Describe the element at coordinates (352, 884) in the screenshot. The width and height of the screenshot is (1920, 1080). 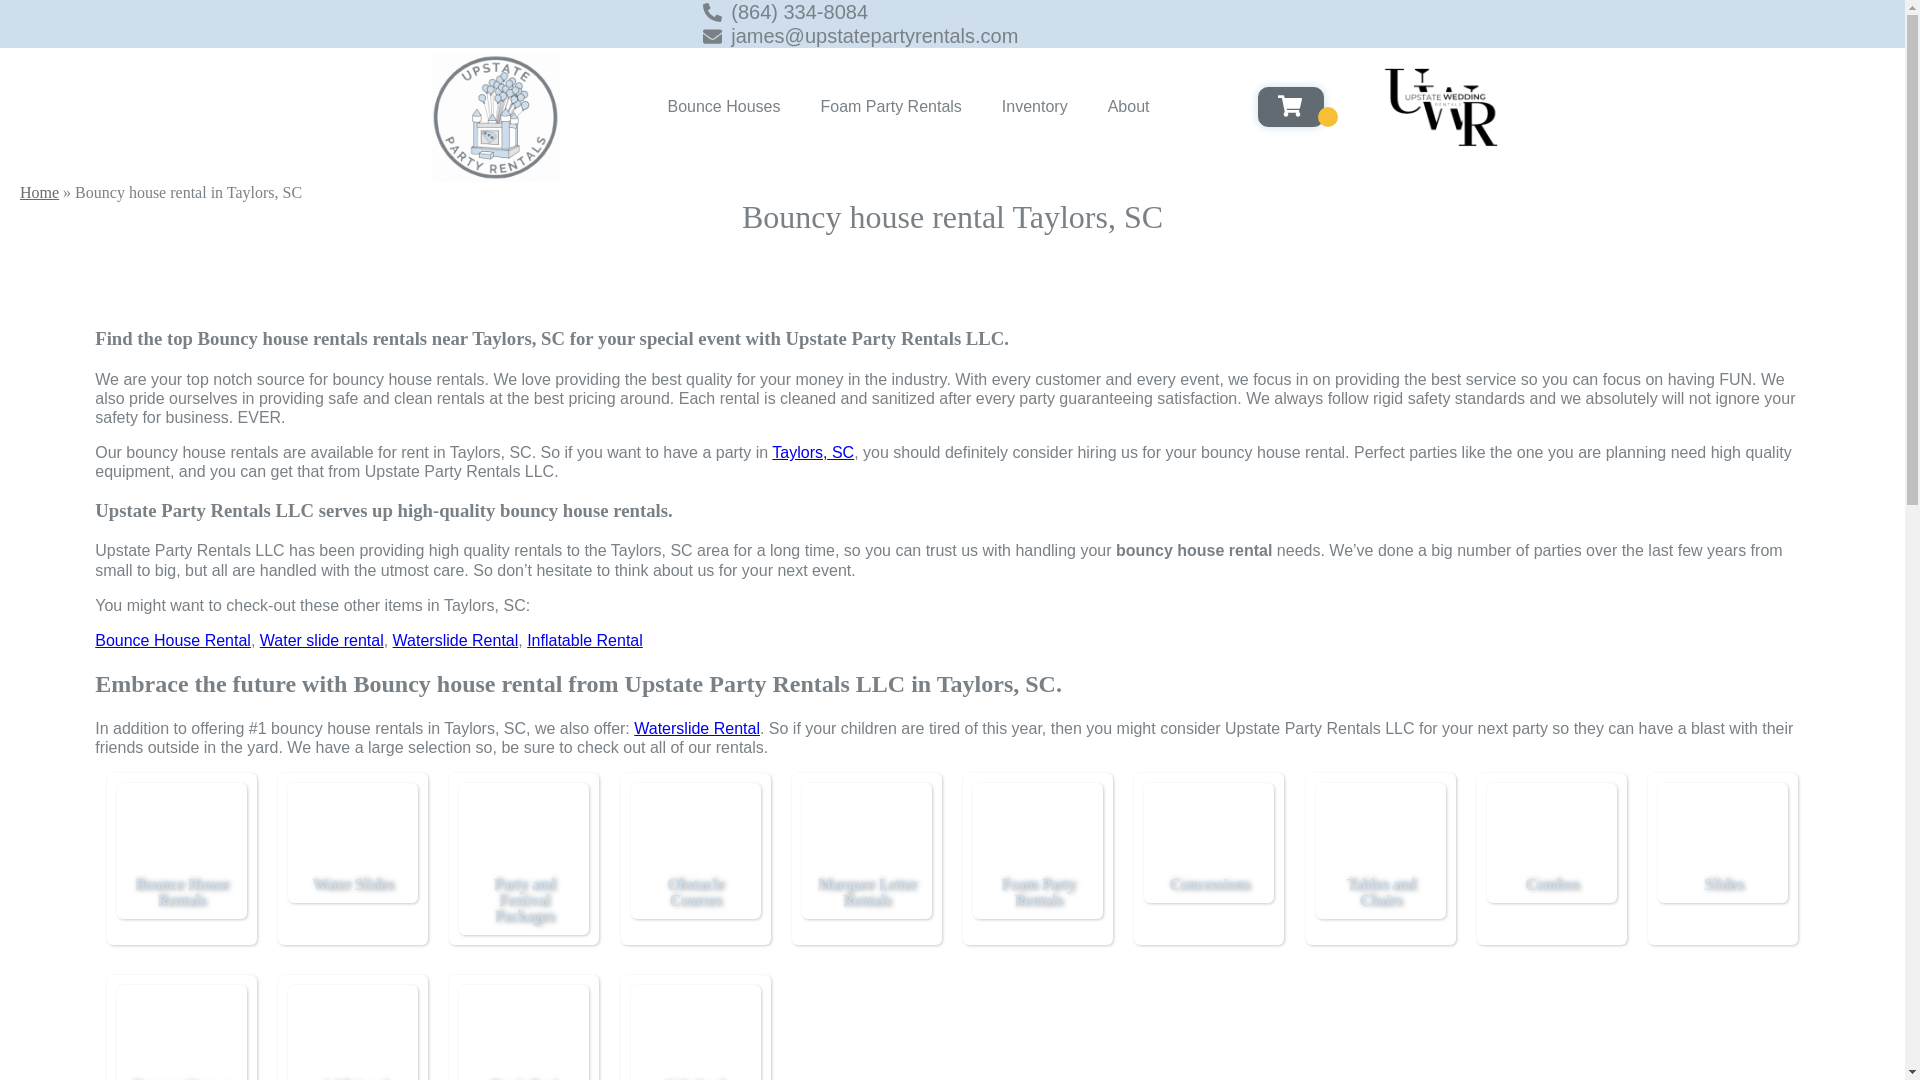
I see `Water Slides` at that location.